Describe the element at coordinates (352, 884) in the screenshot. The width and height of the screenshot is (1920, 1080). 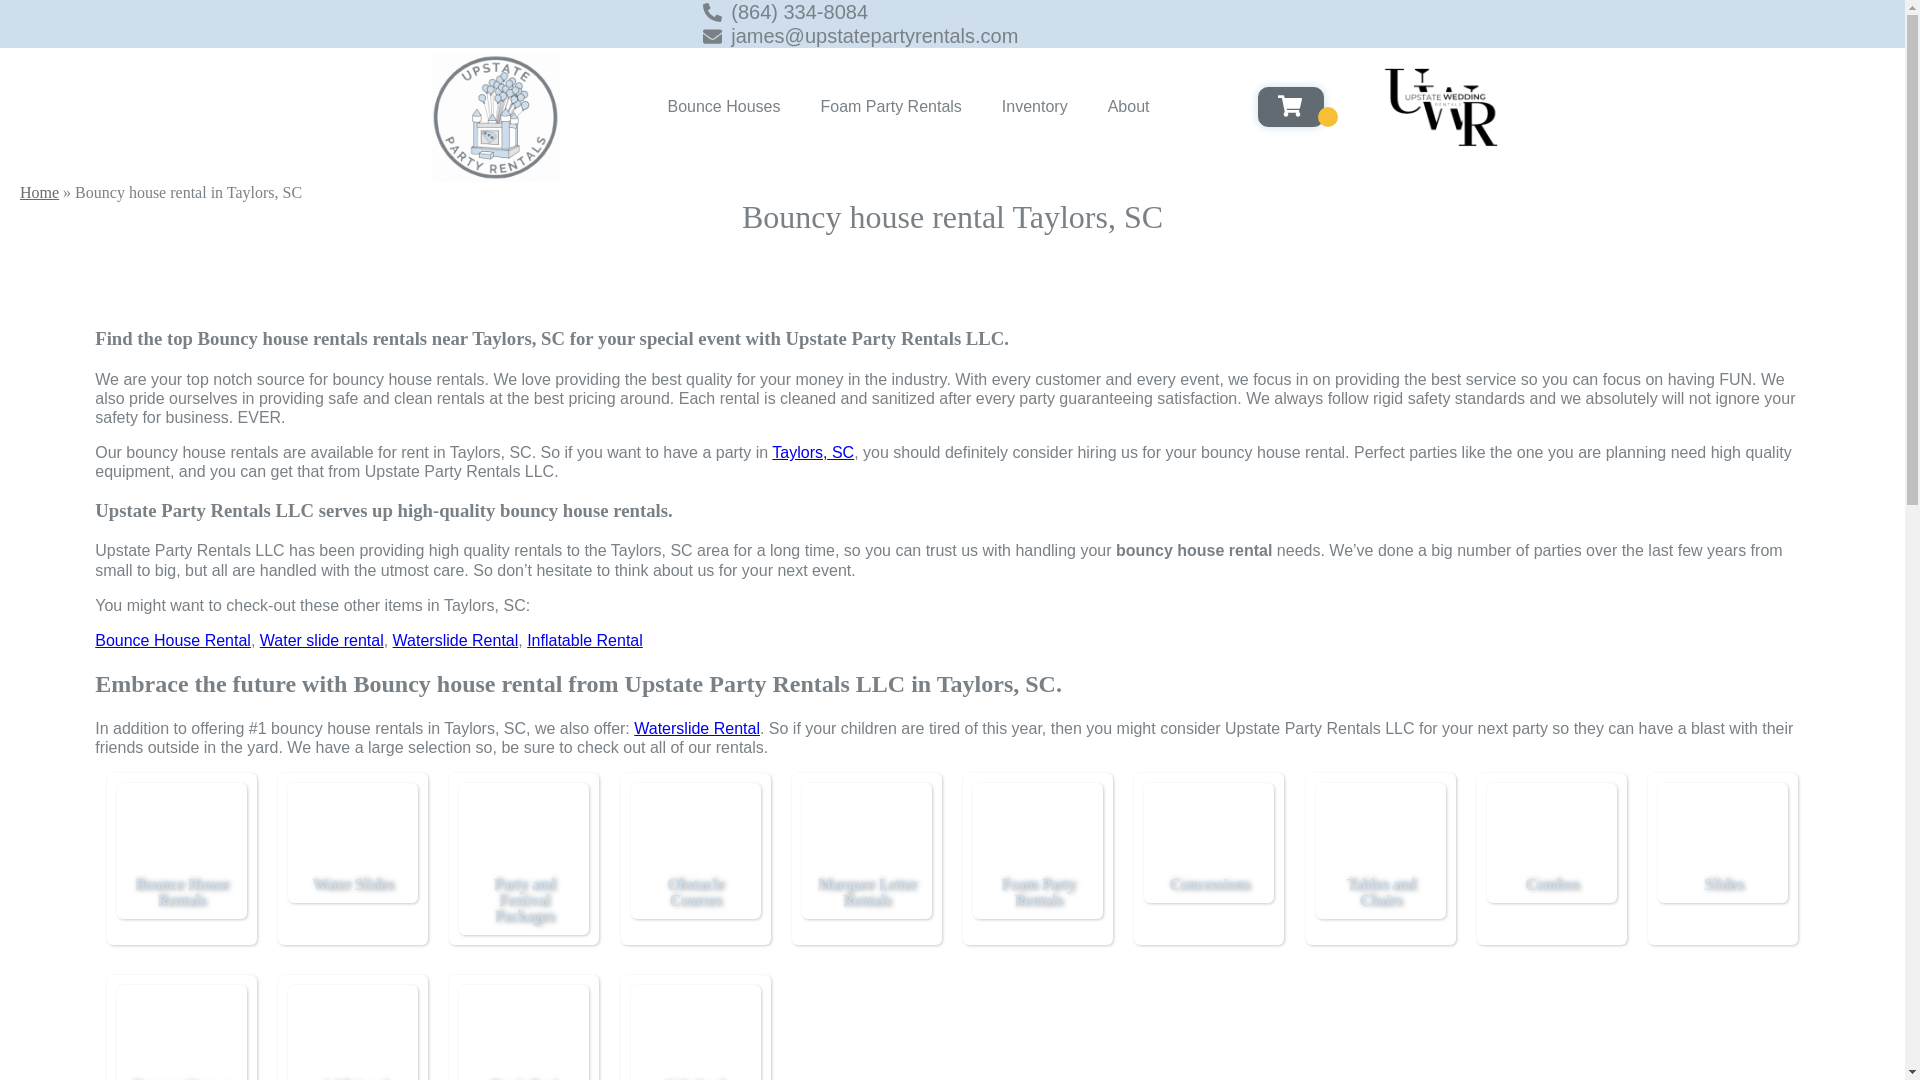
I see `Water Slides` at that location.